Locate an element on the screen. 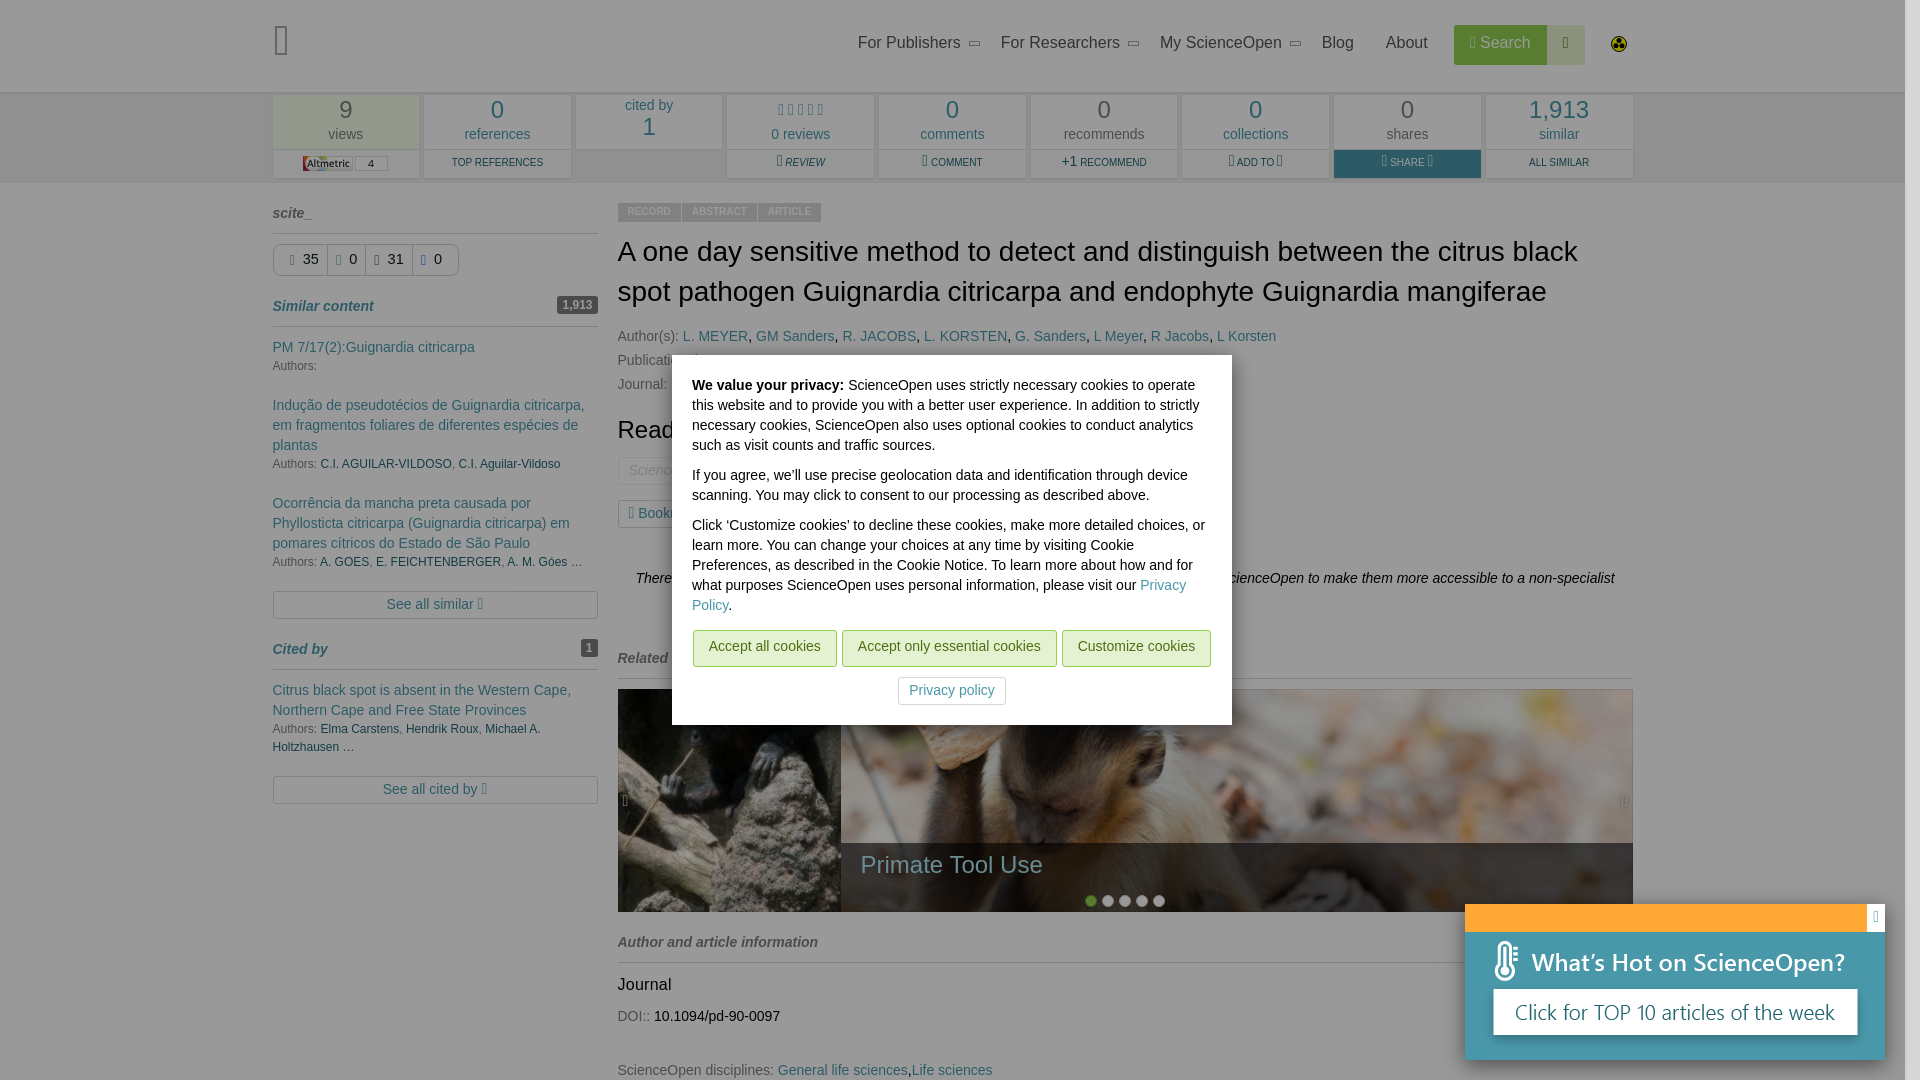 This screenshot has width=1920, height=1080. Bookmark is located at coordinates (497, 122).